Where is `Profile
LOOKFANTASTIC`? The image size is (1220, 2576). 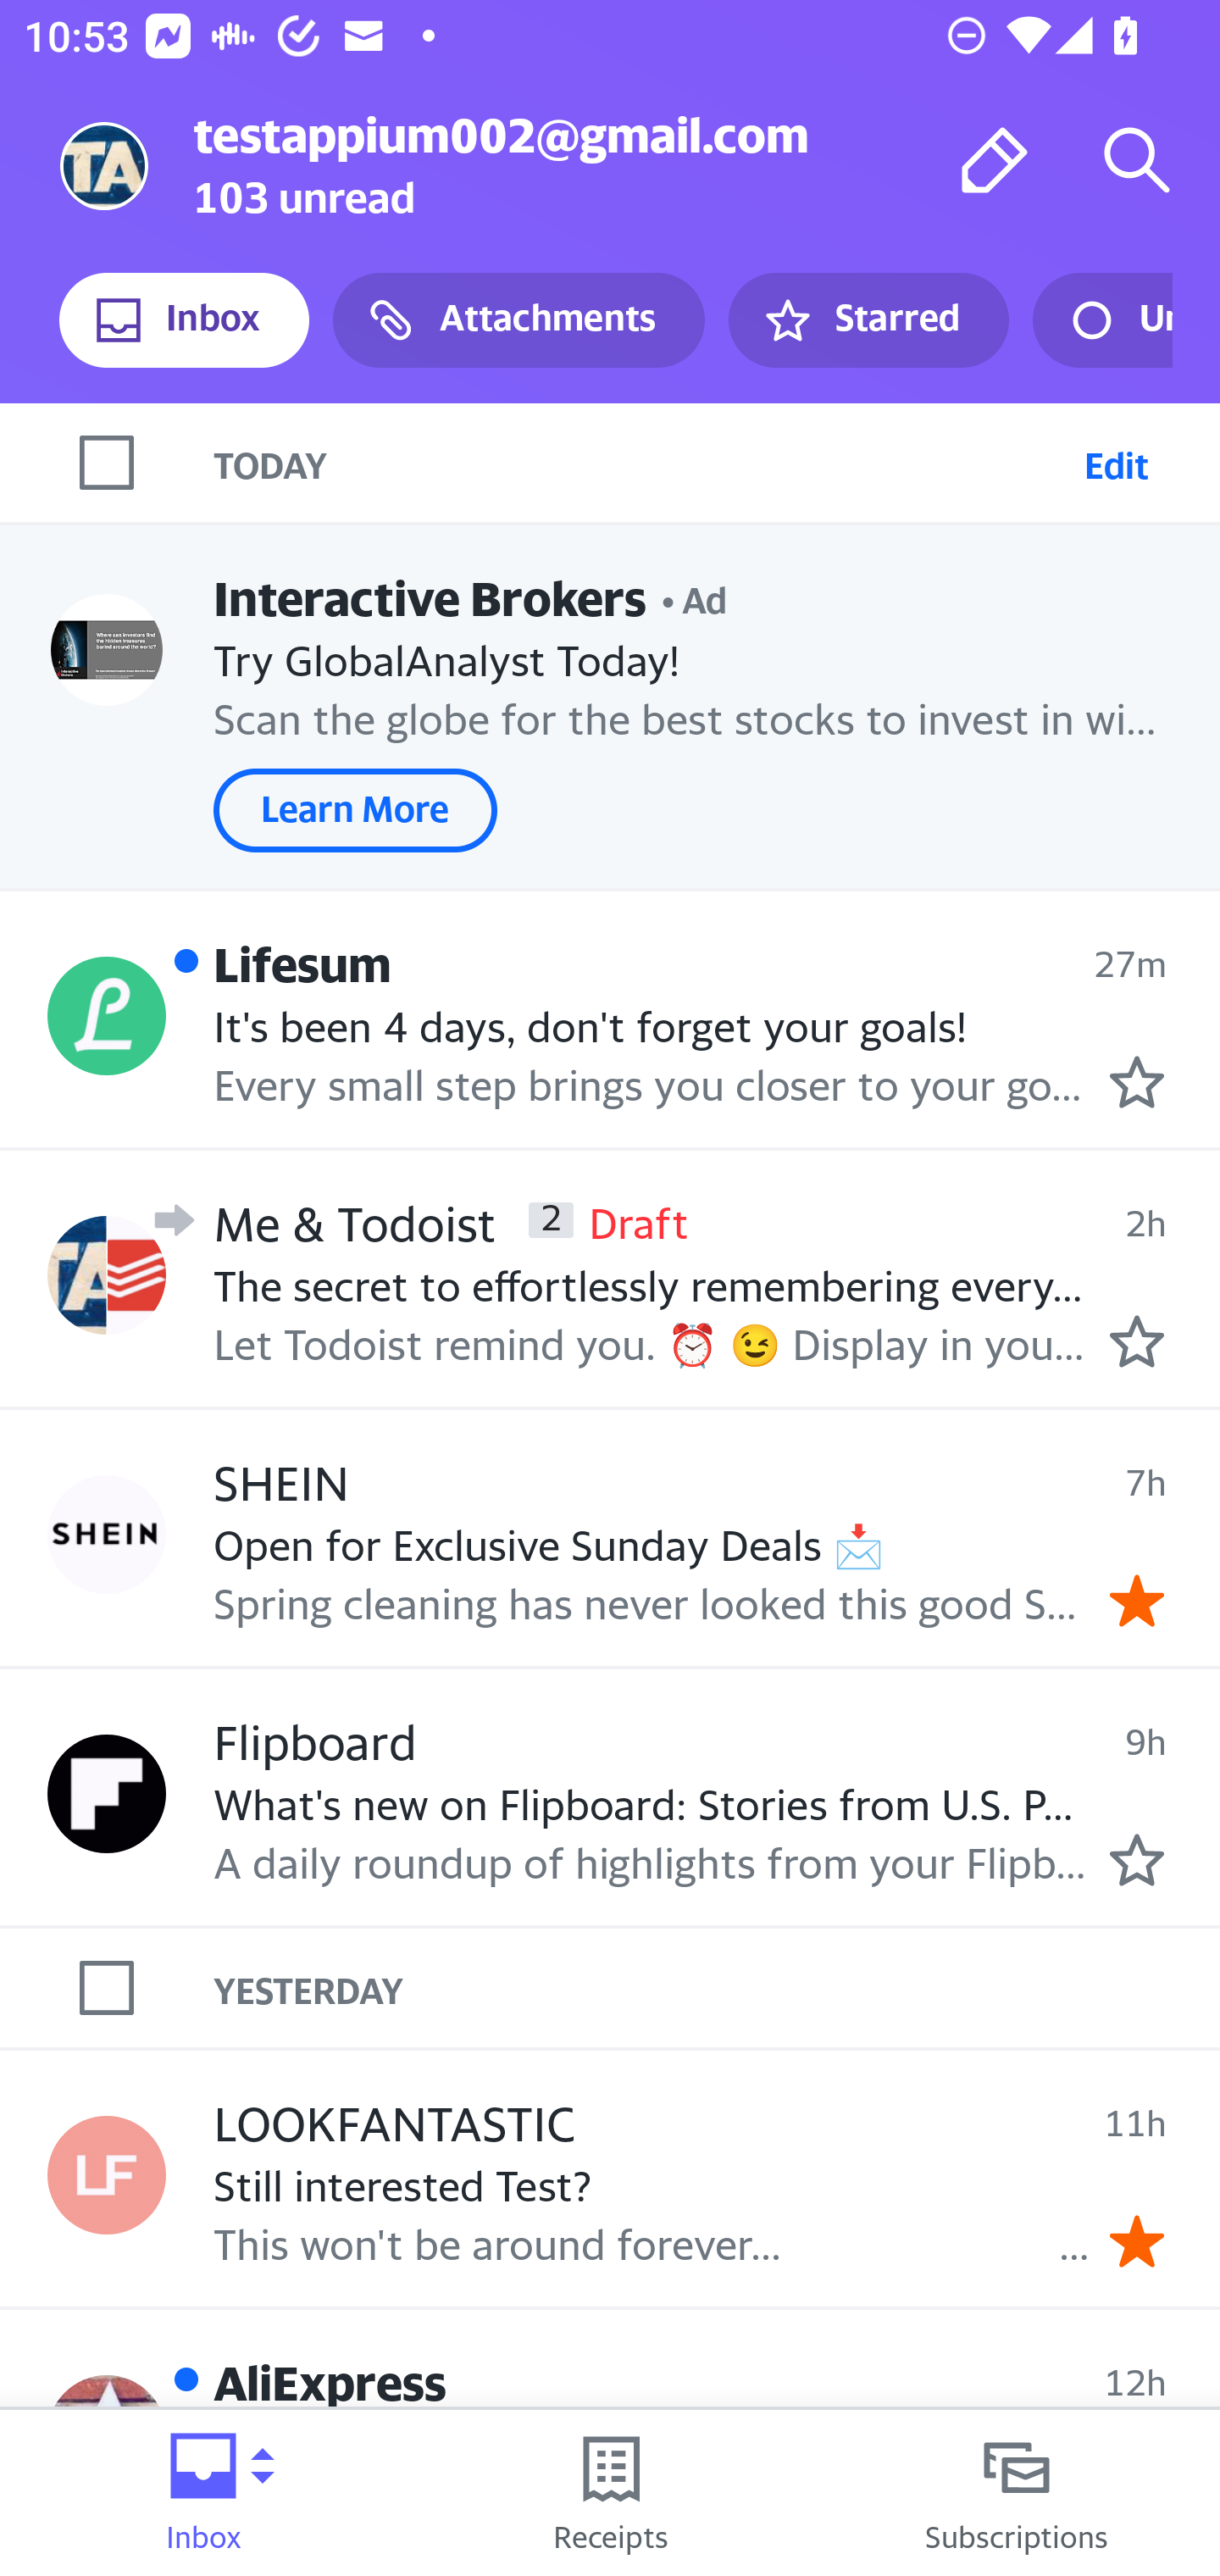 Profile
LOOKFANTASTIC is located at coordinates (107, 2173).